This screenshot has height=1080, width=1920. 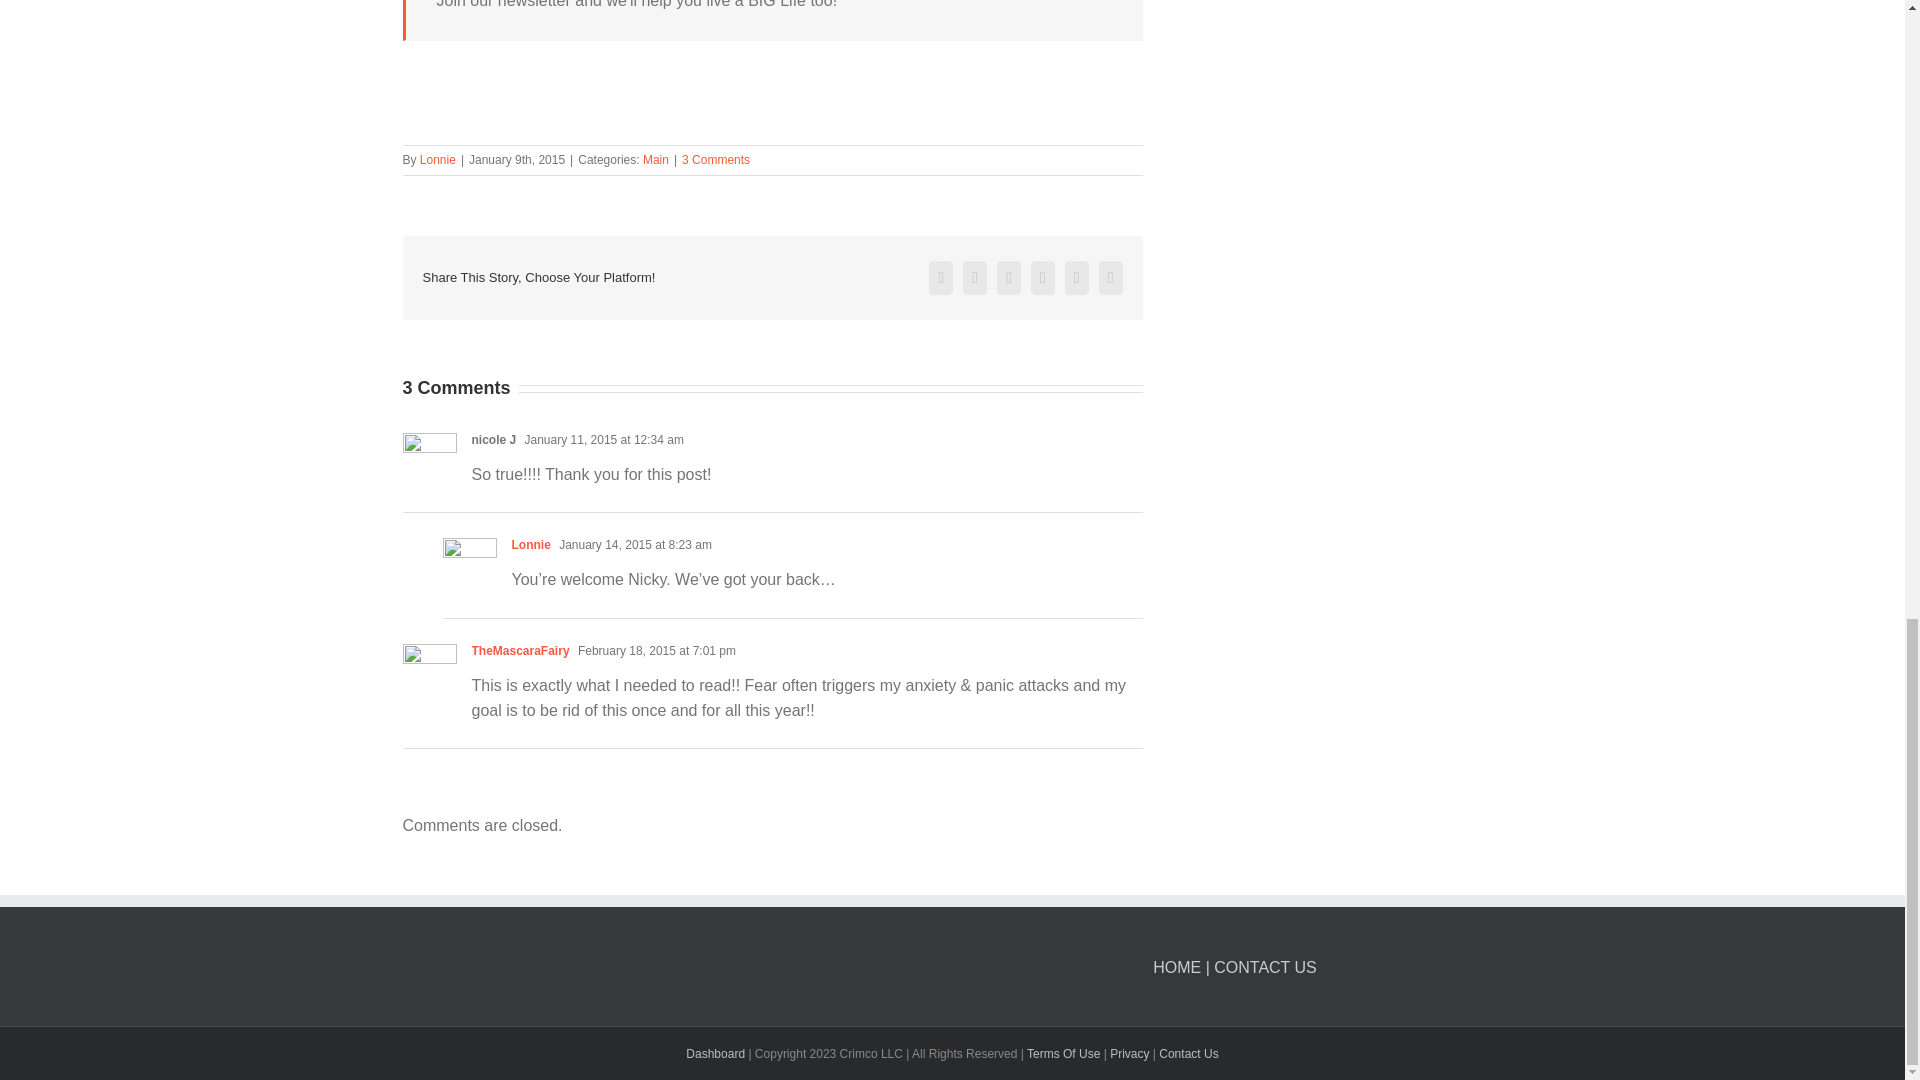 What do you see at coordinates (438, 160) in the screenshot?
I see `Posts by Lonnie` at bounding box center [438, 160].